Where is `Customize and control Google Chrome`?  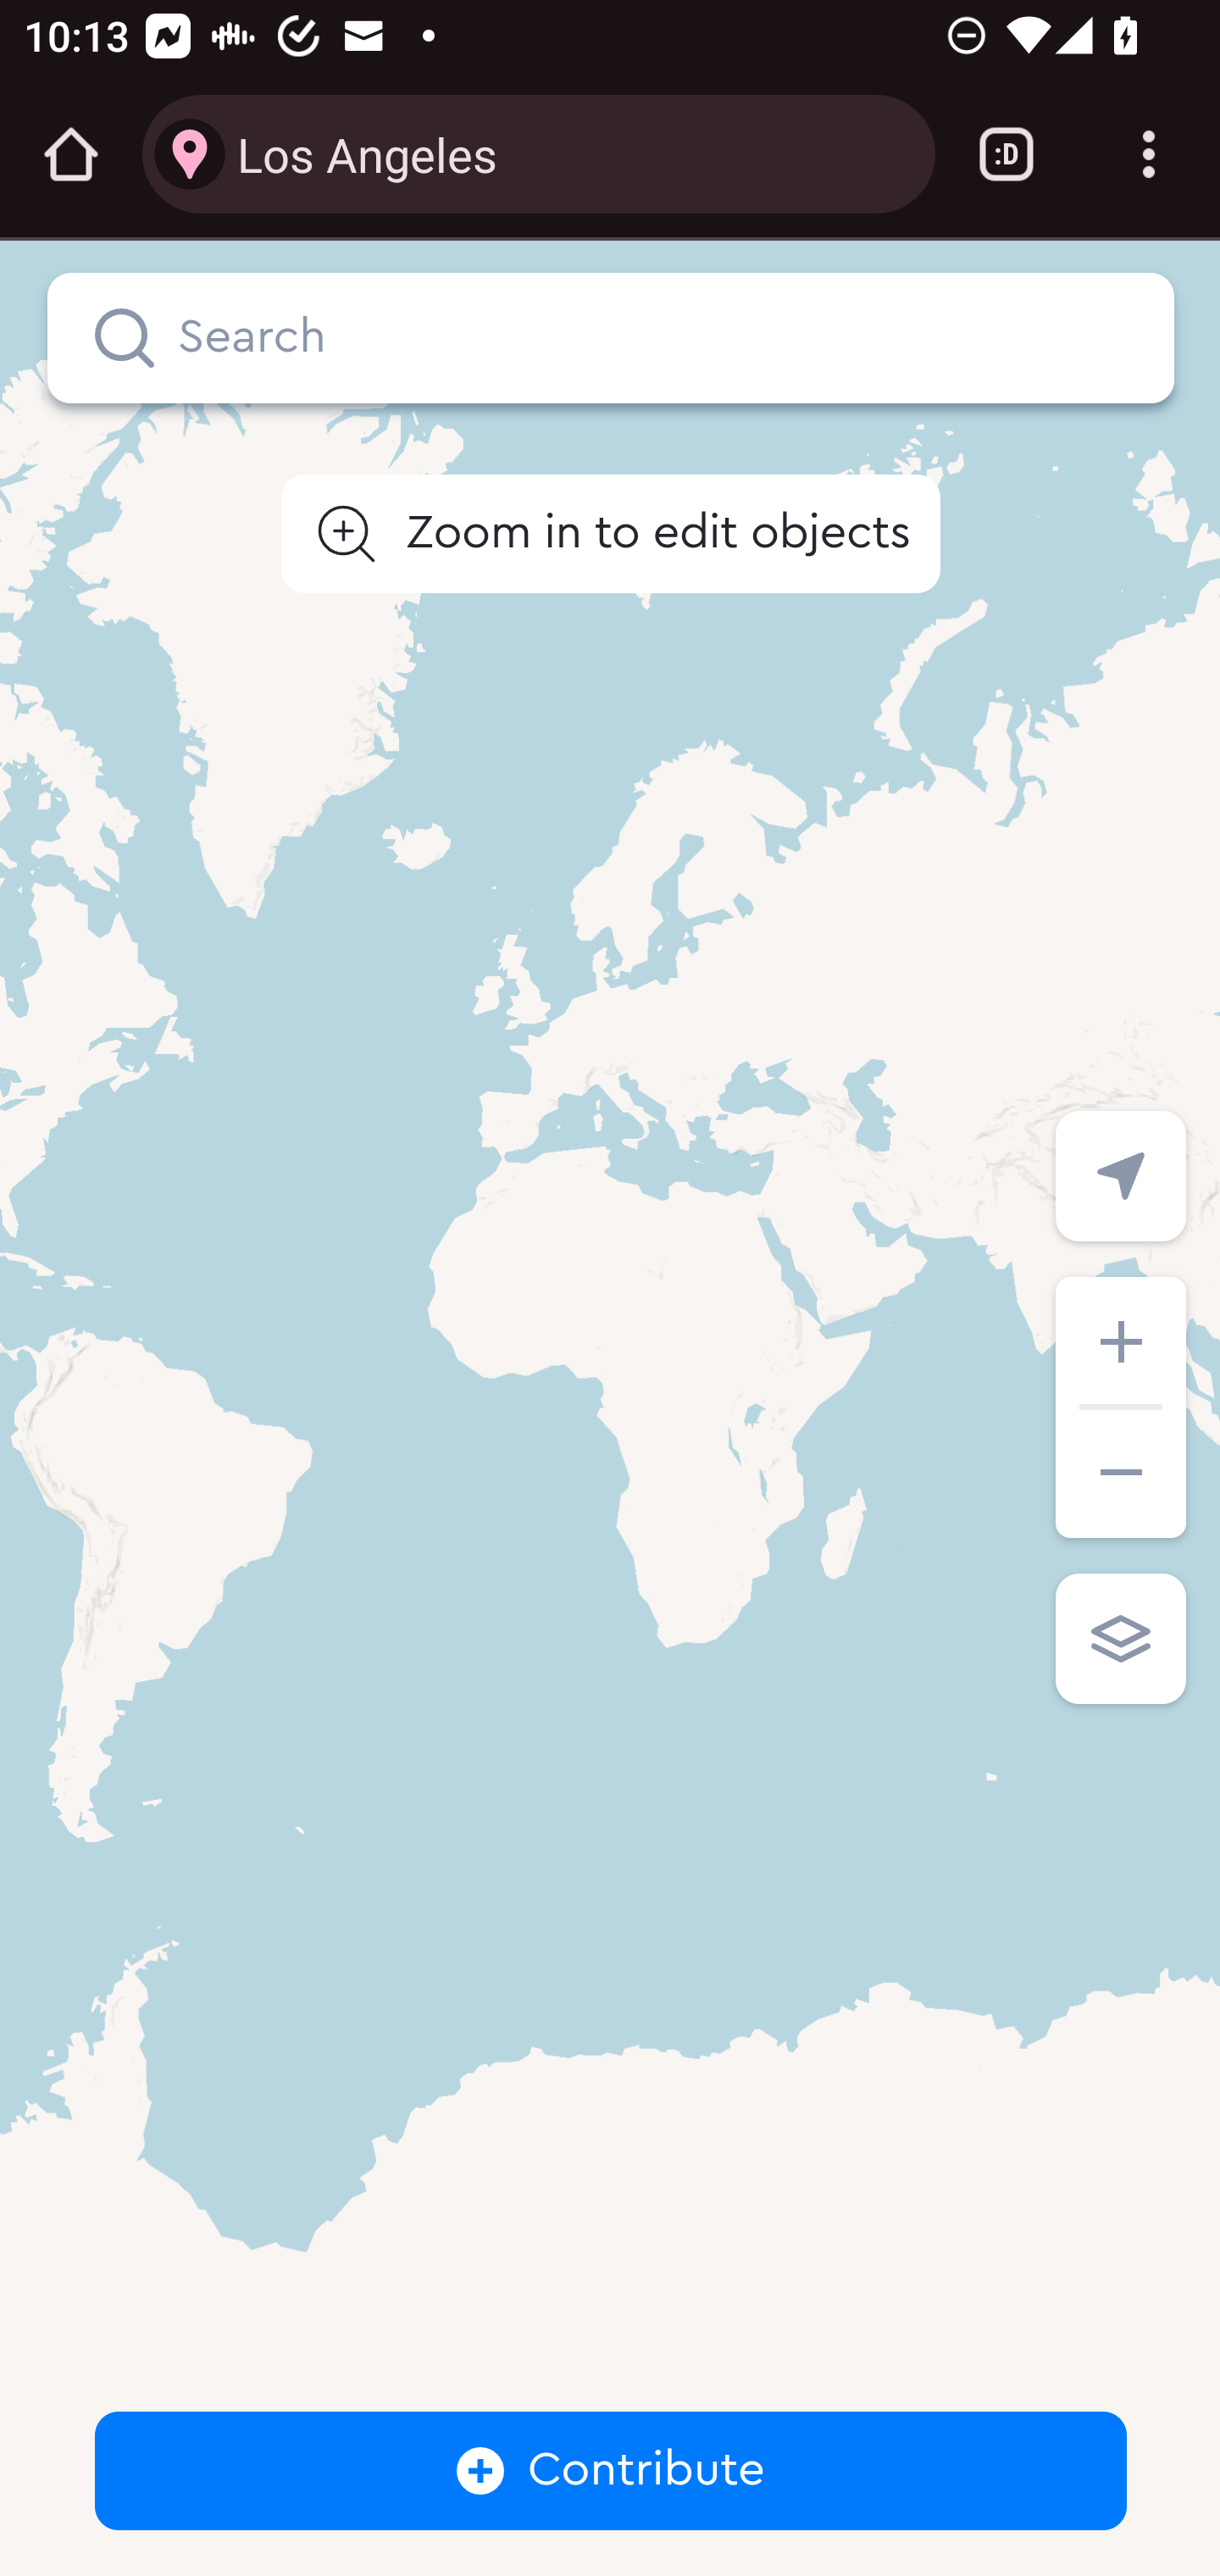
Customize and control Google Chrome is located at coordinates (1149, 154).